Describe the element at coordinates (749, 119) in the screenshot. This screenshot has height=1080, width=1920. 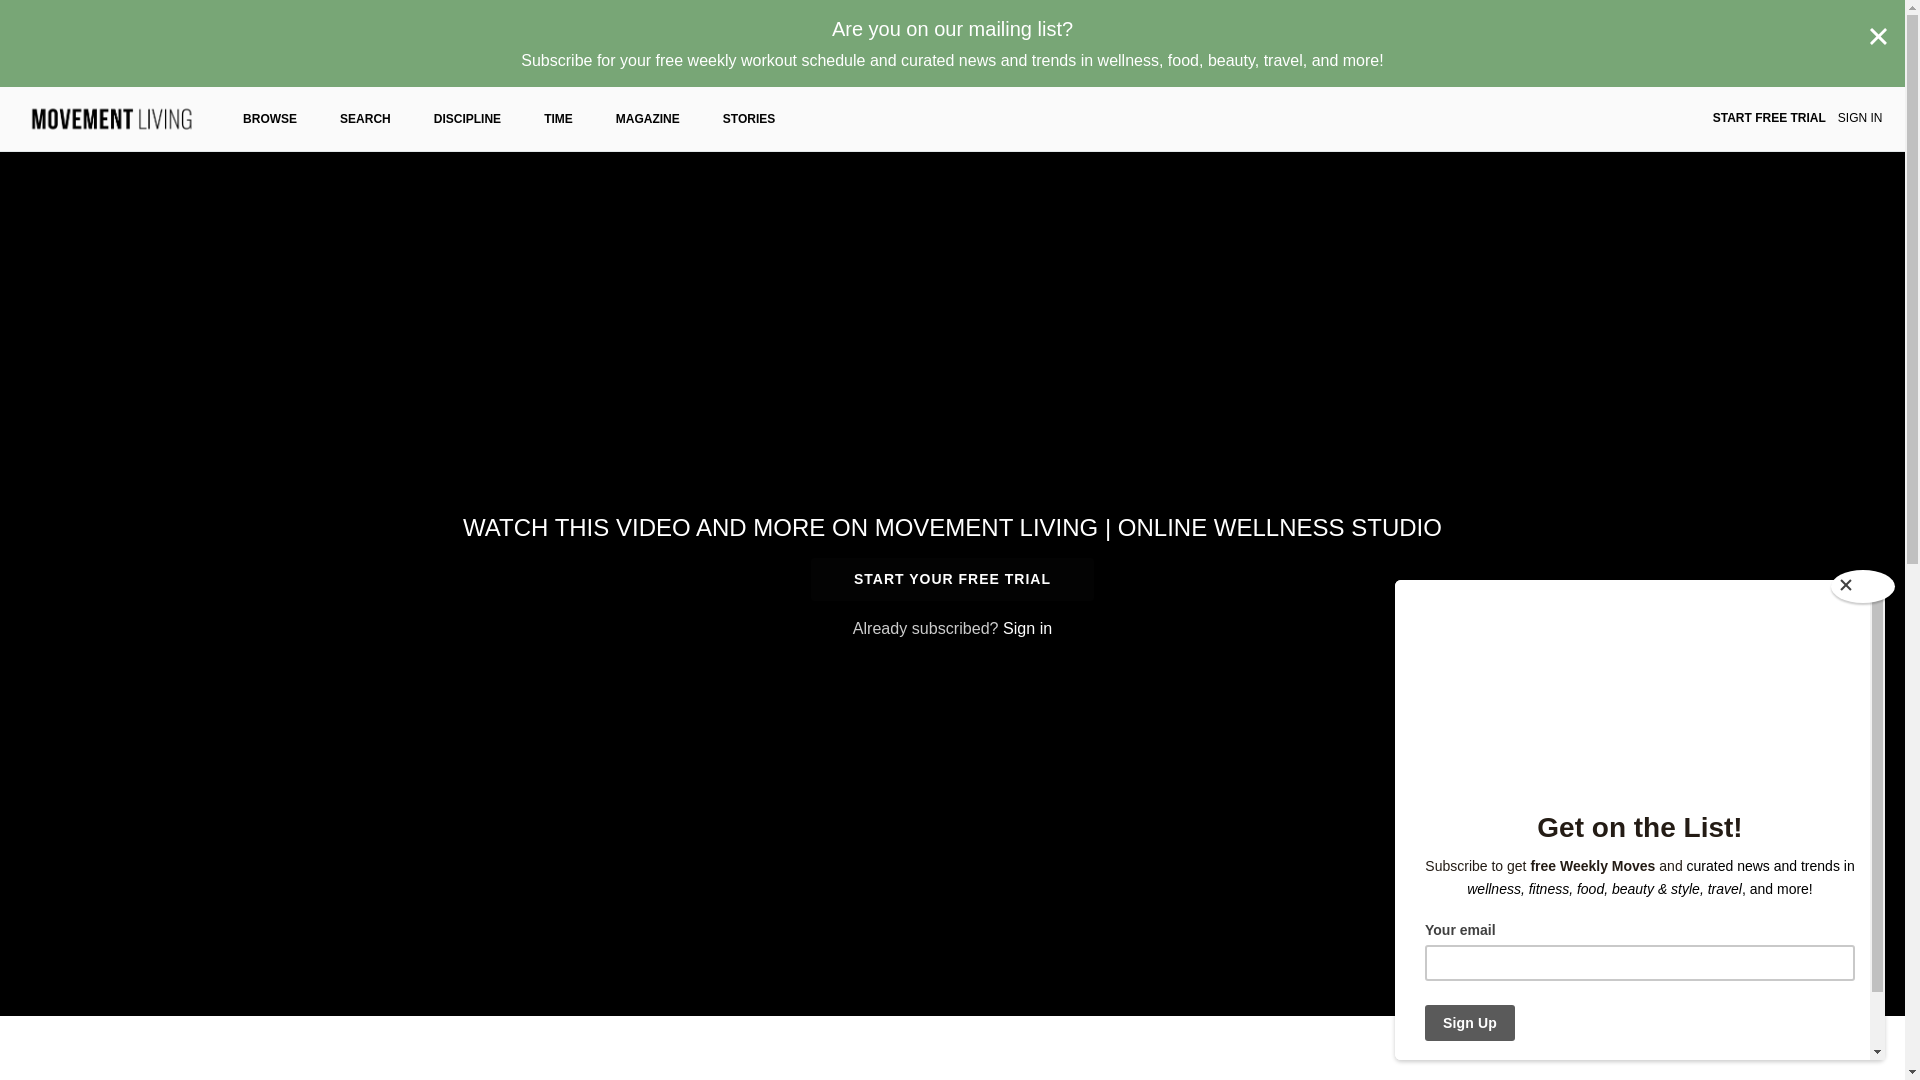
I see `STORIES` at that location.